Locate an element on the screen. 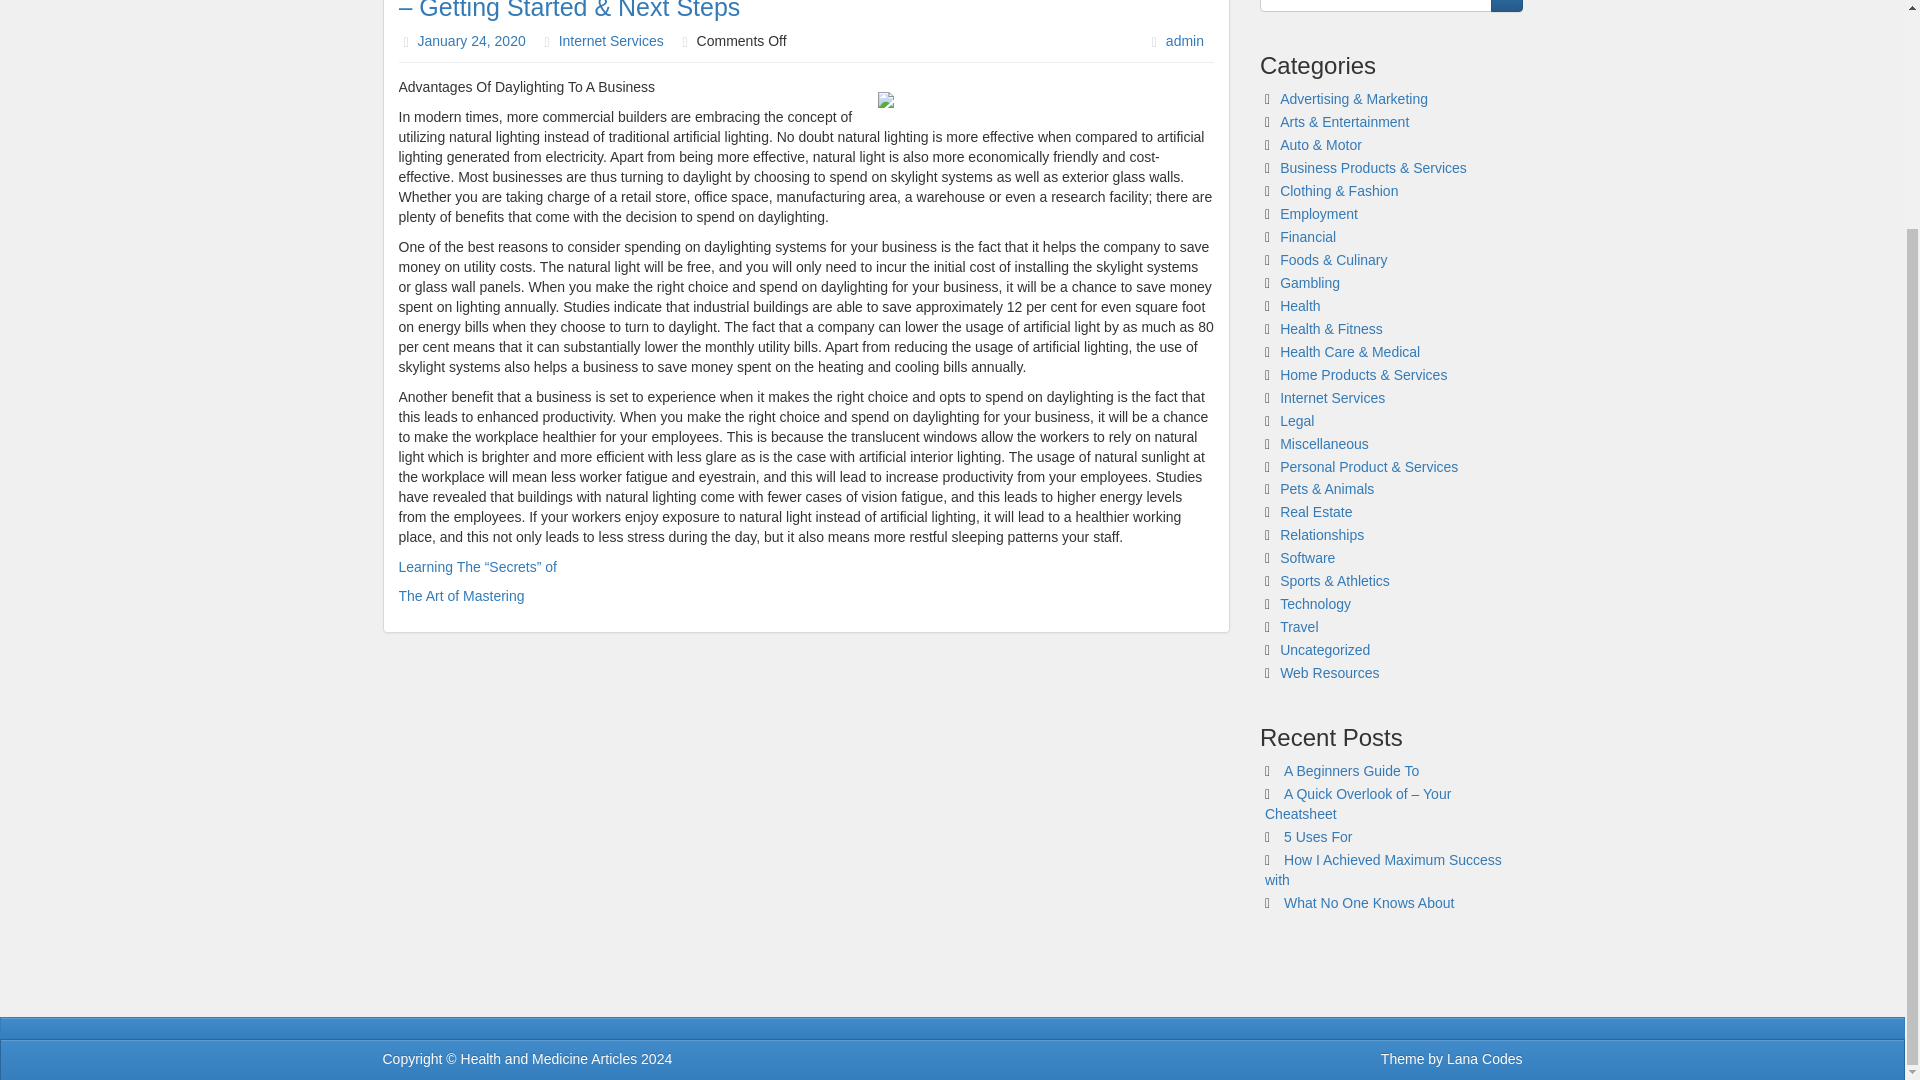 The height and width of the screenshot is (1080, 1920). Web Resources is located at coordinates (1329, 673).